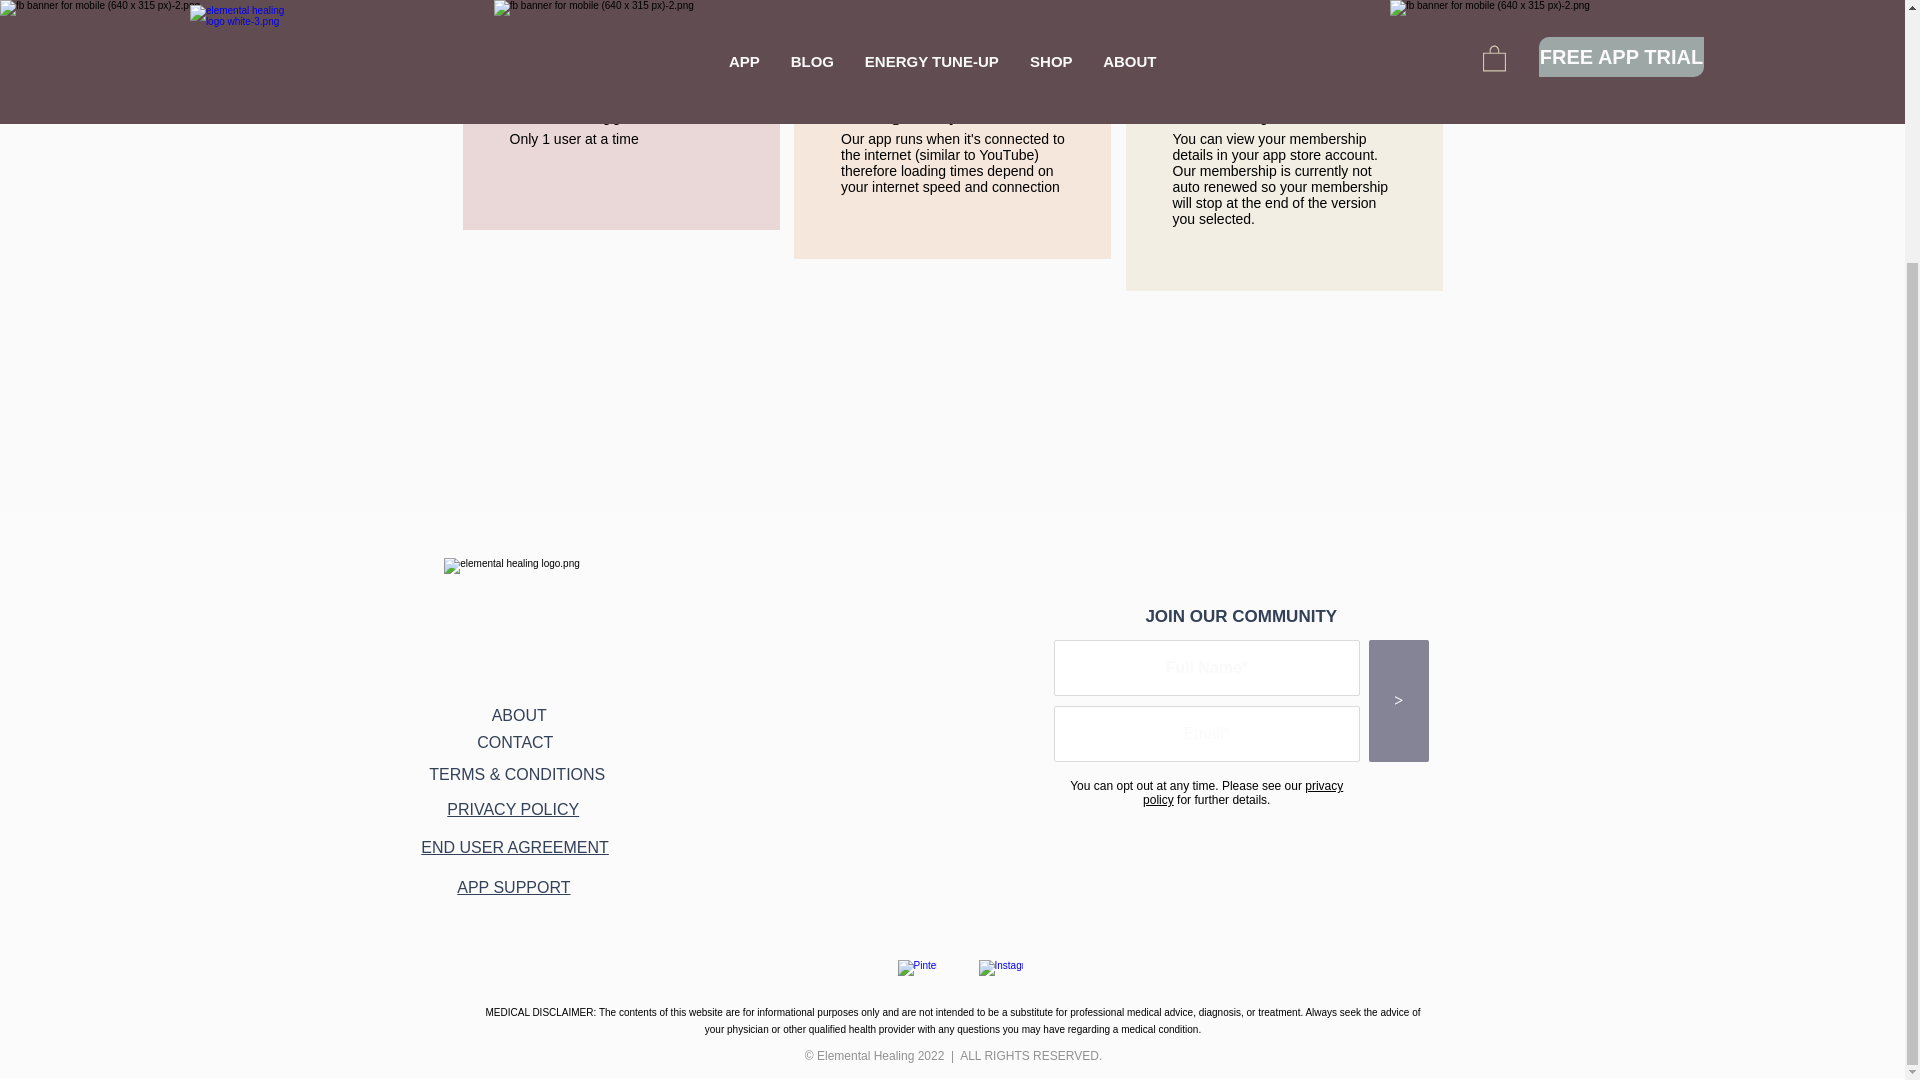  What do you see at coordinates (519, 715) in the screenshot?
I see `ABOUT` at bounding box center [519, 715].